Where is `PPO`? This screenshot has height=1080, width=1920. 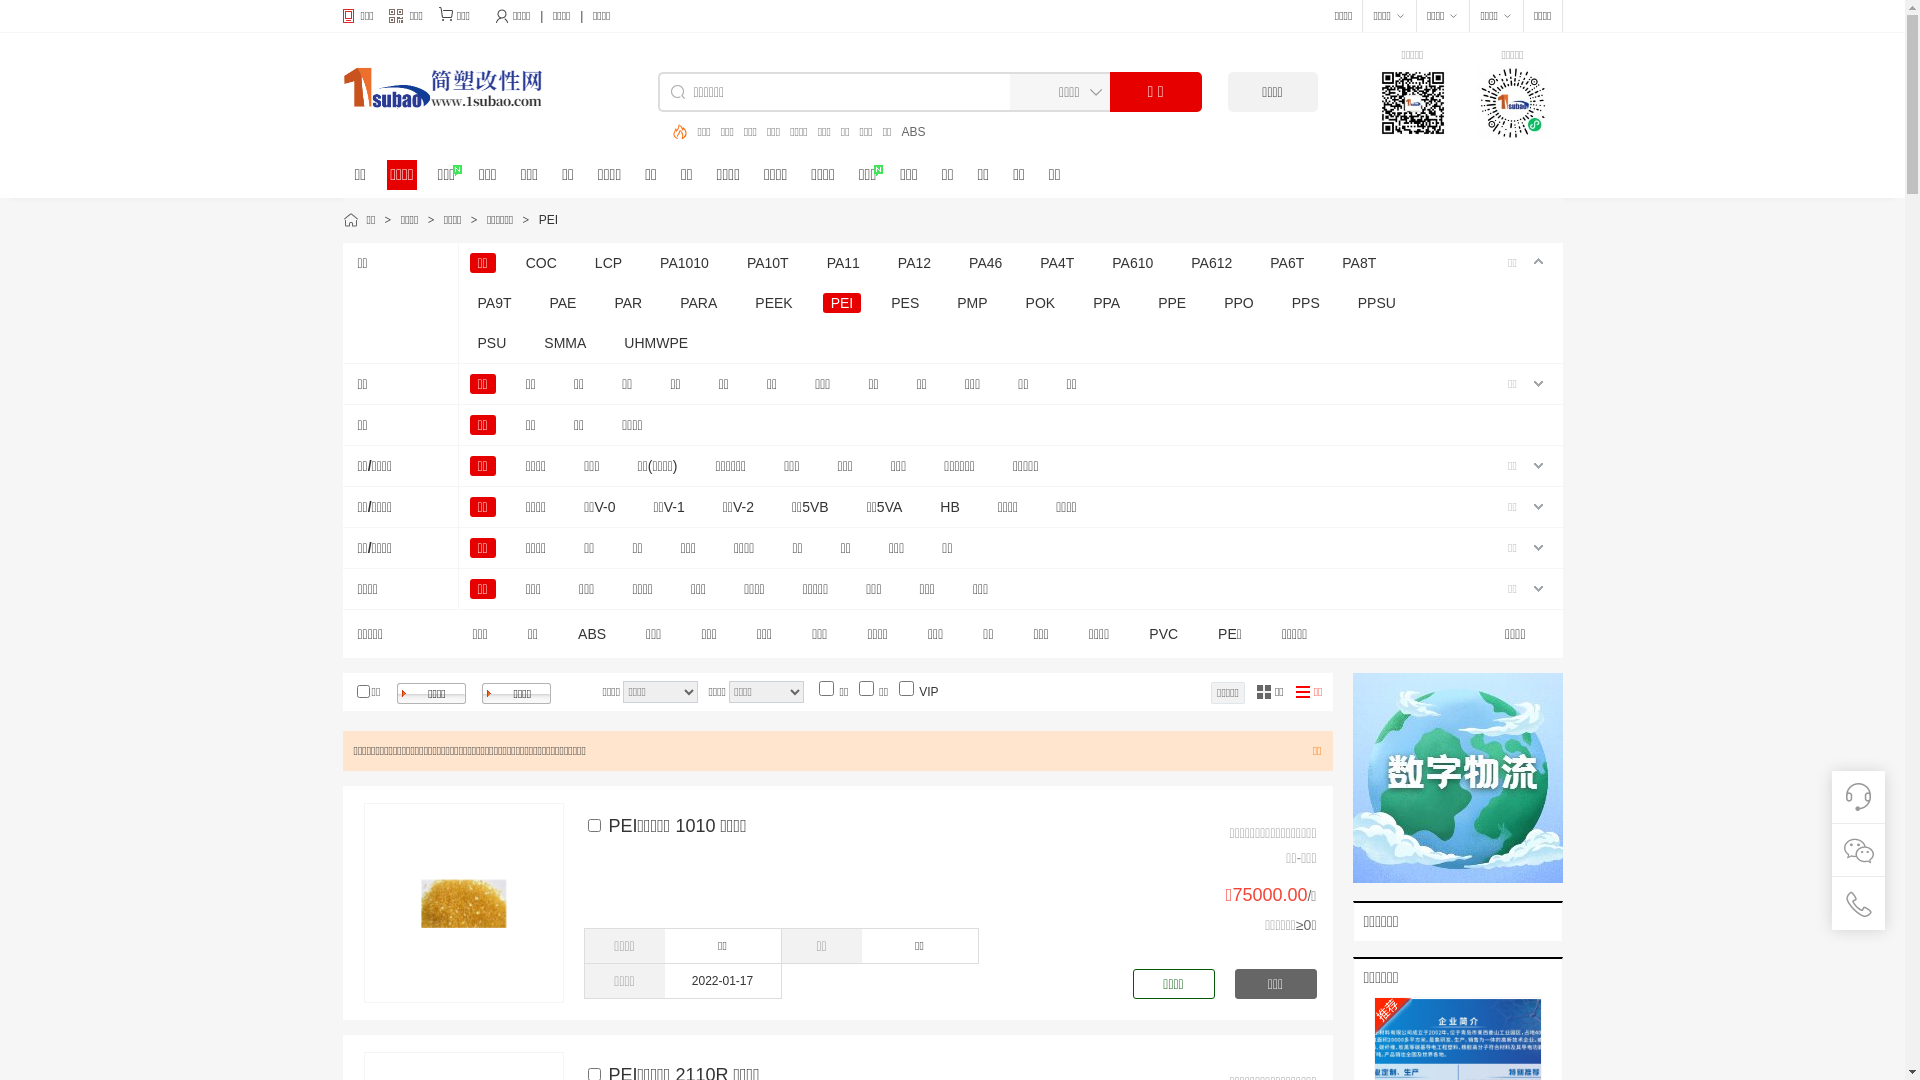 PPO is located at coordinates (1239, 303).